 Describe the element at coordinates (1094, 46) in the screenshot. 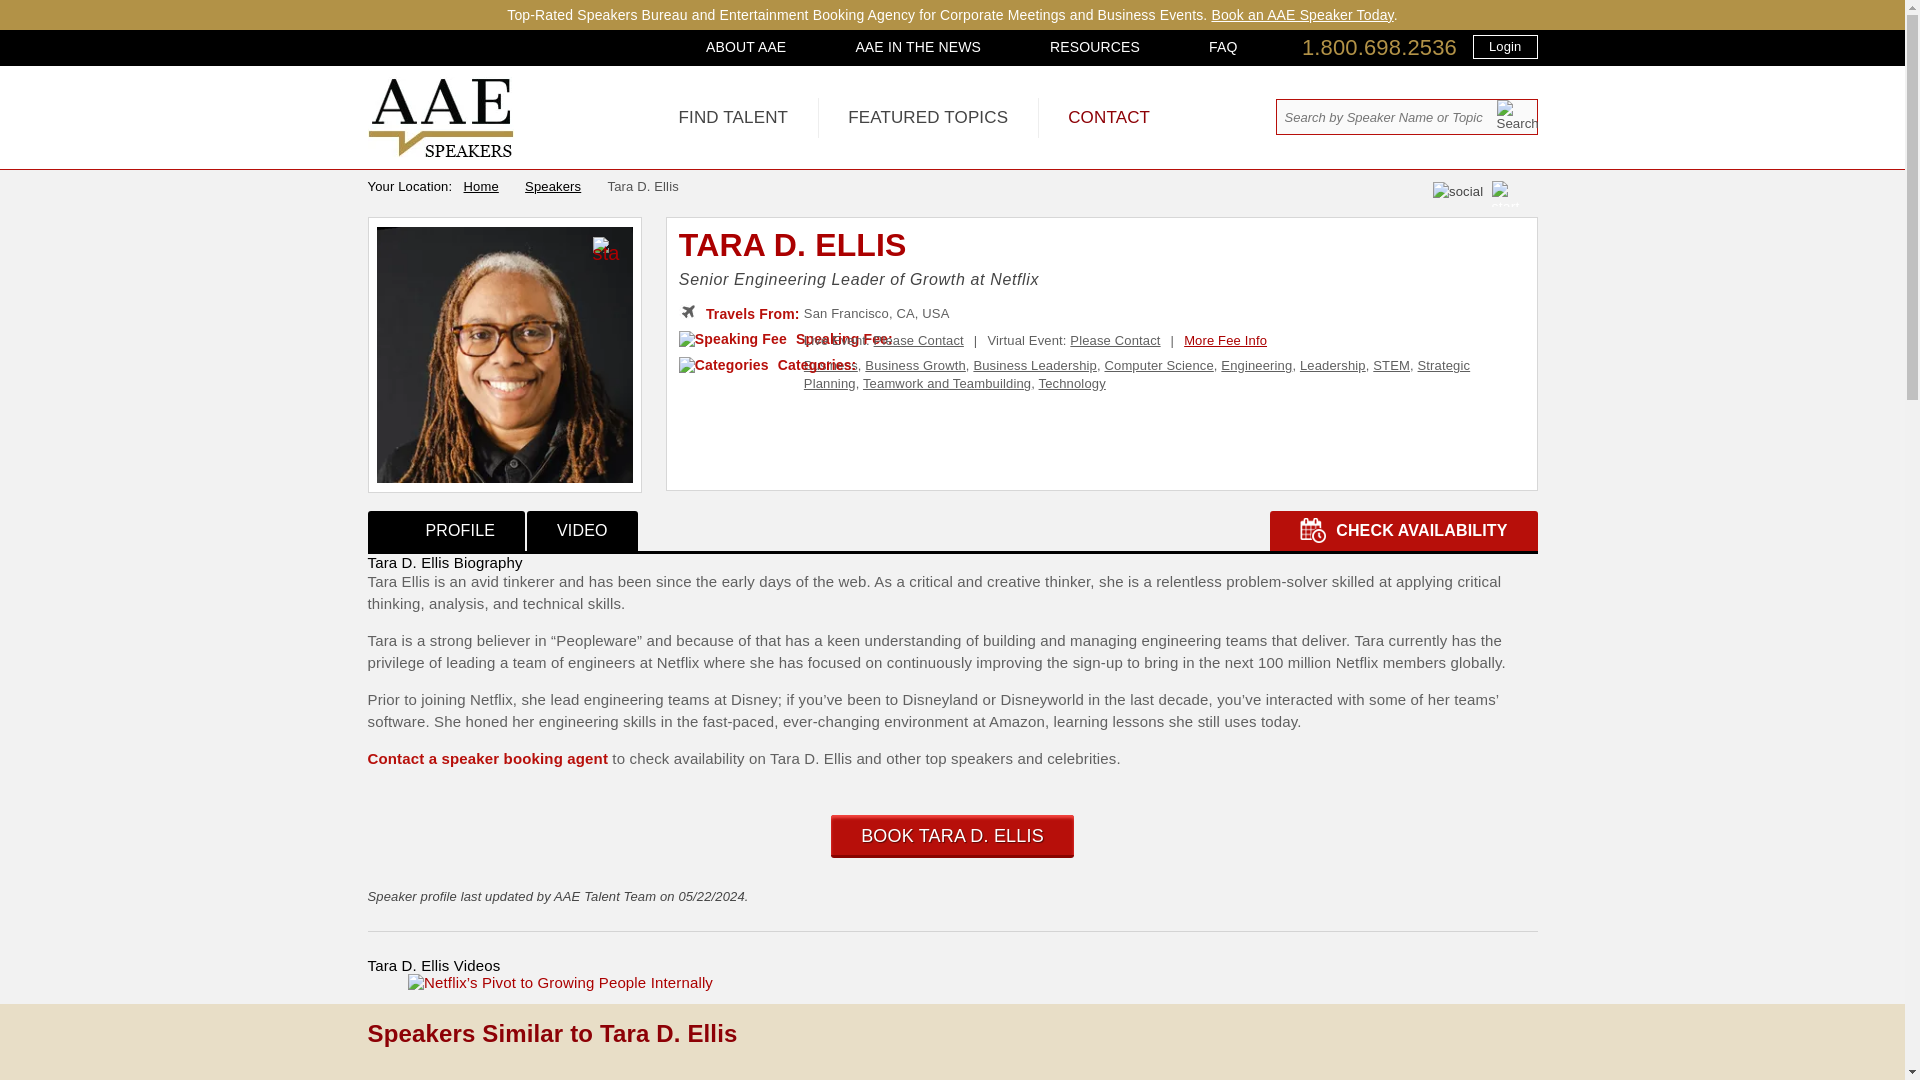

I see `RESOURCES` at that location.